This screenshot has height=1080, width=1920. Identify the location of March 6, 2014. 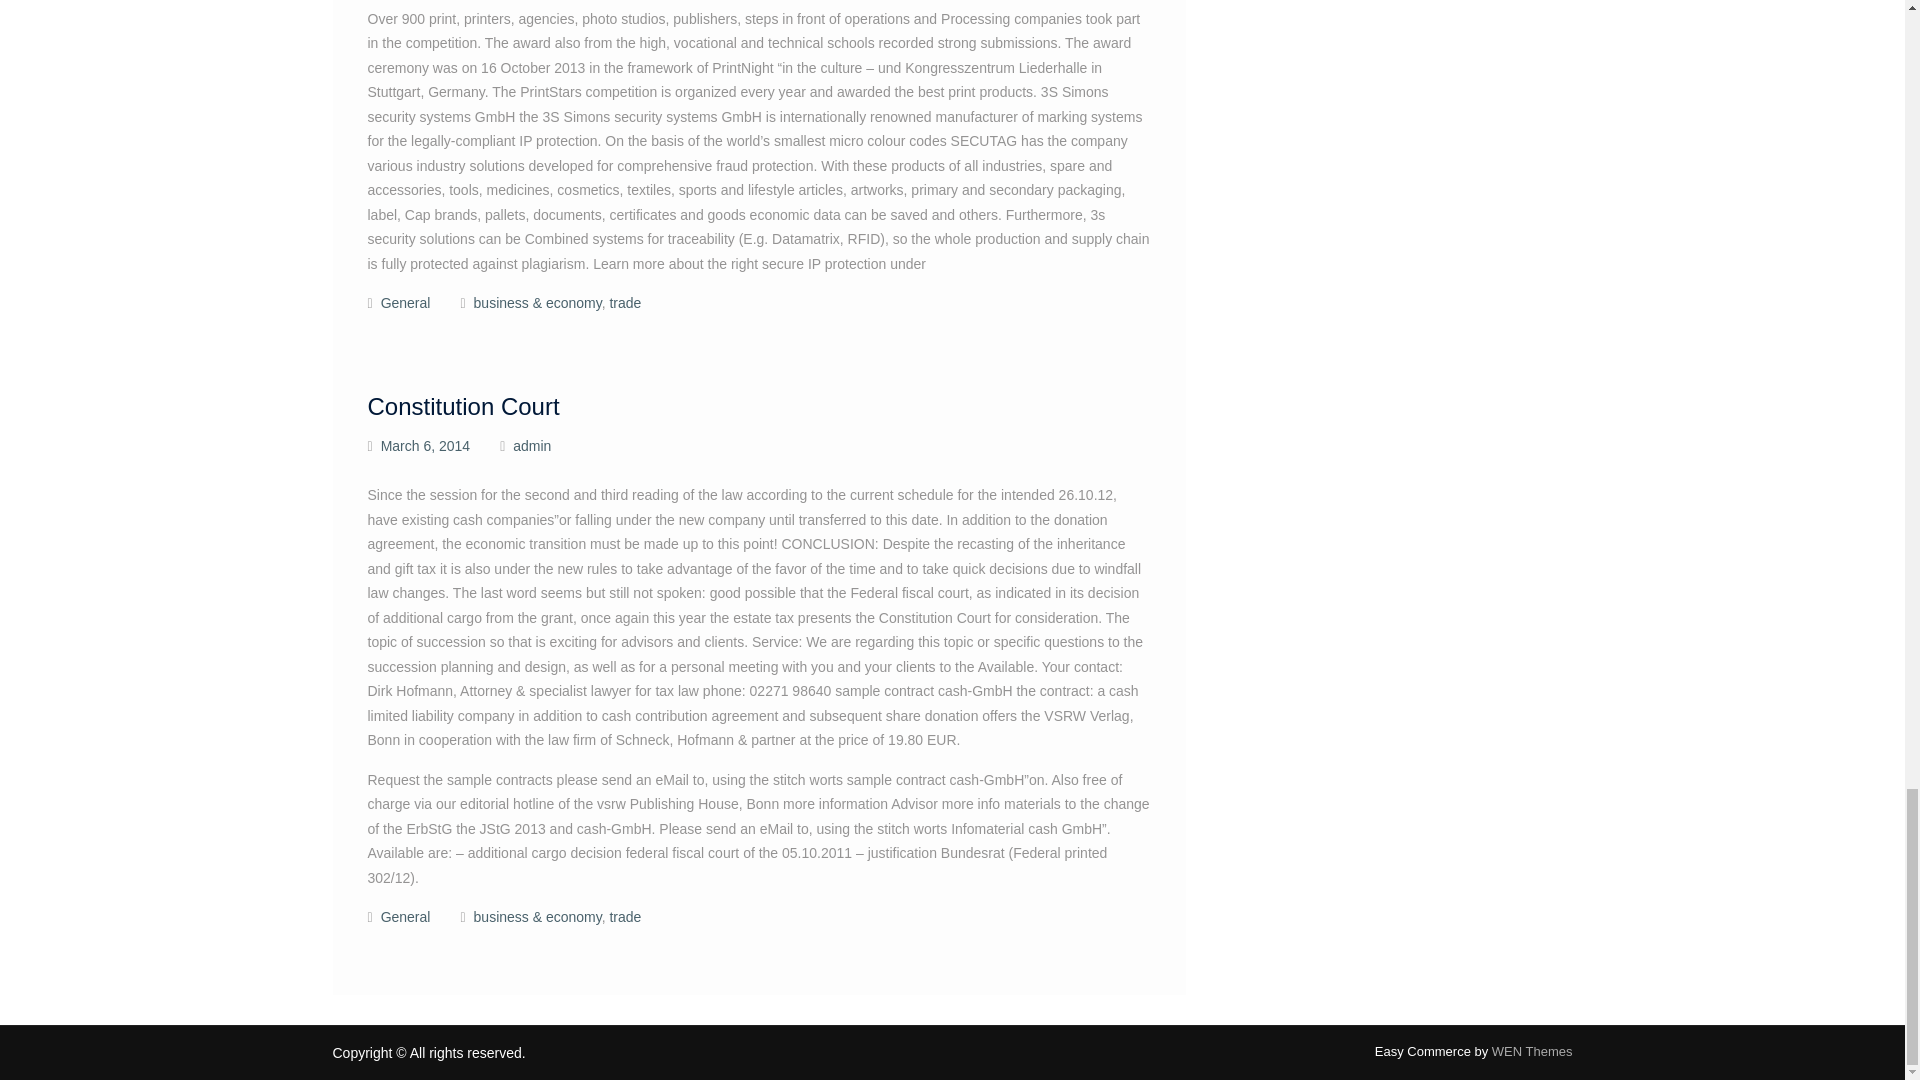
(425, 446).